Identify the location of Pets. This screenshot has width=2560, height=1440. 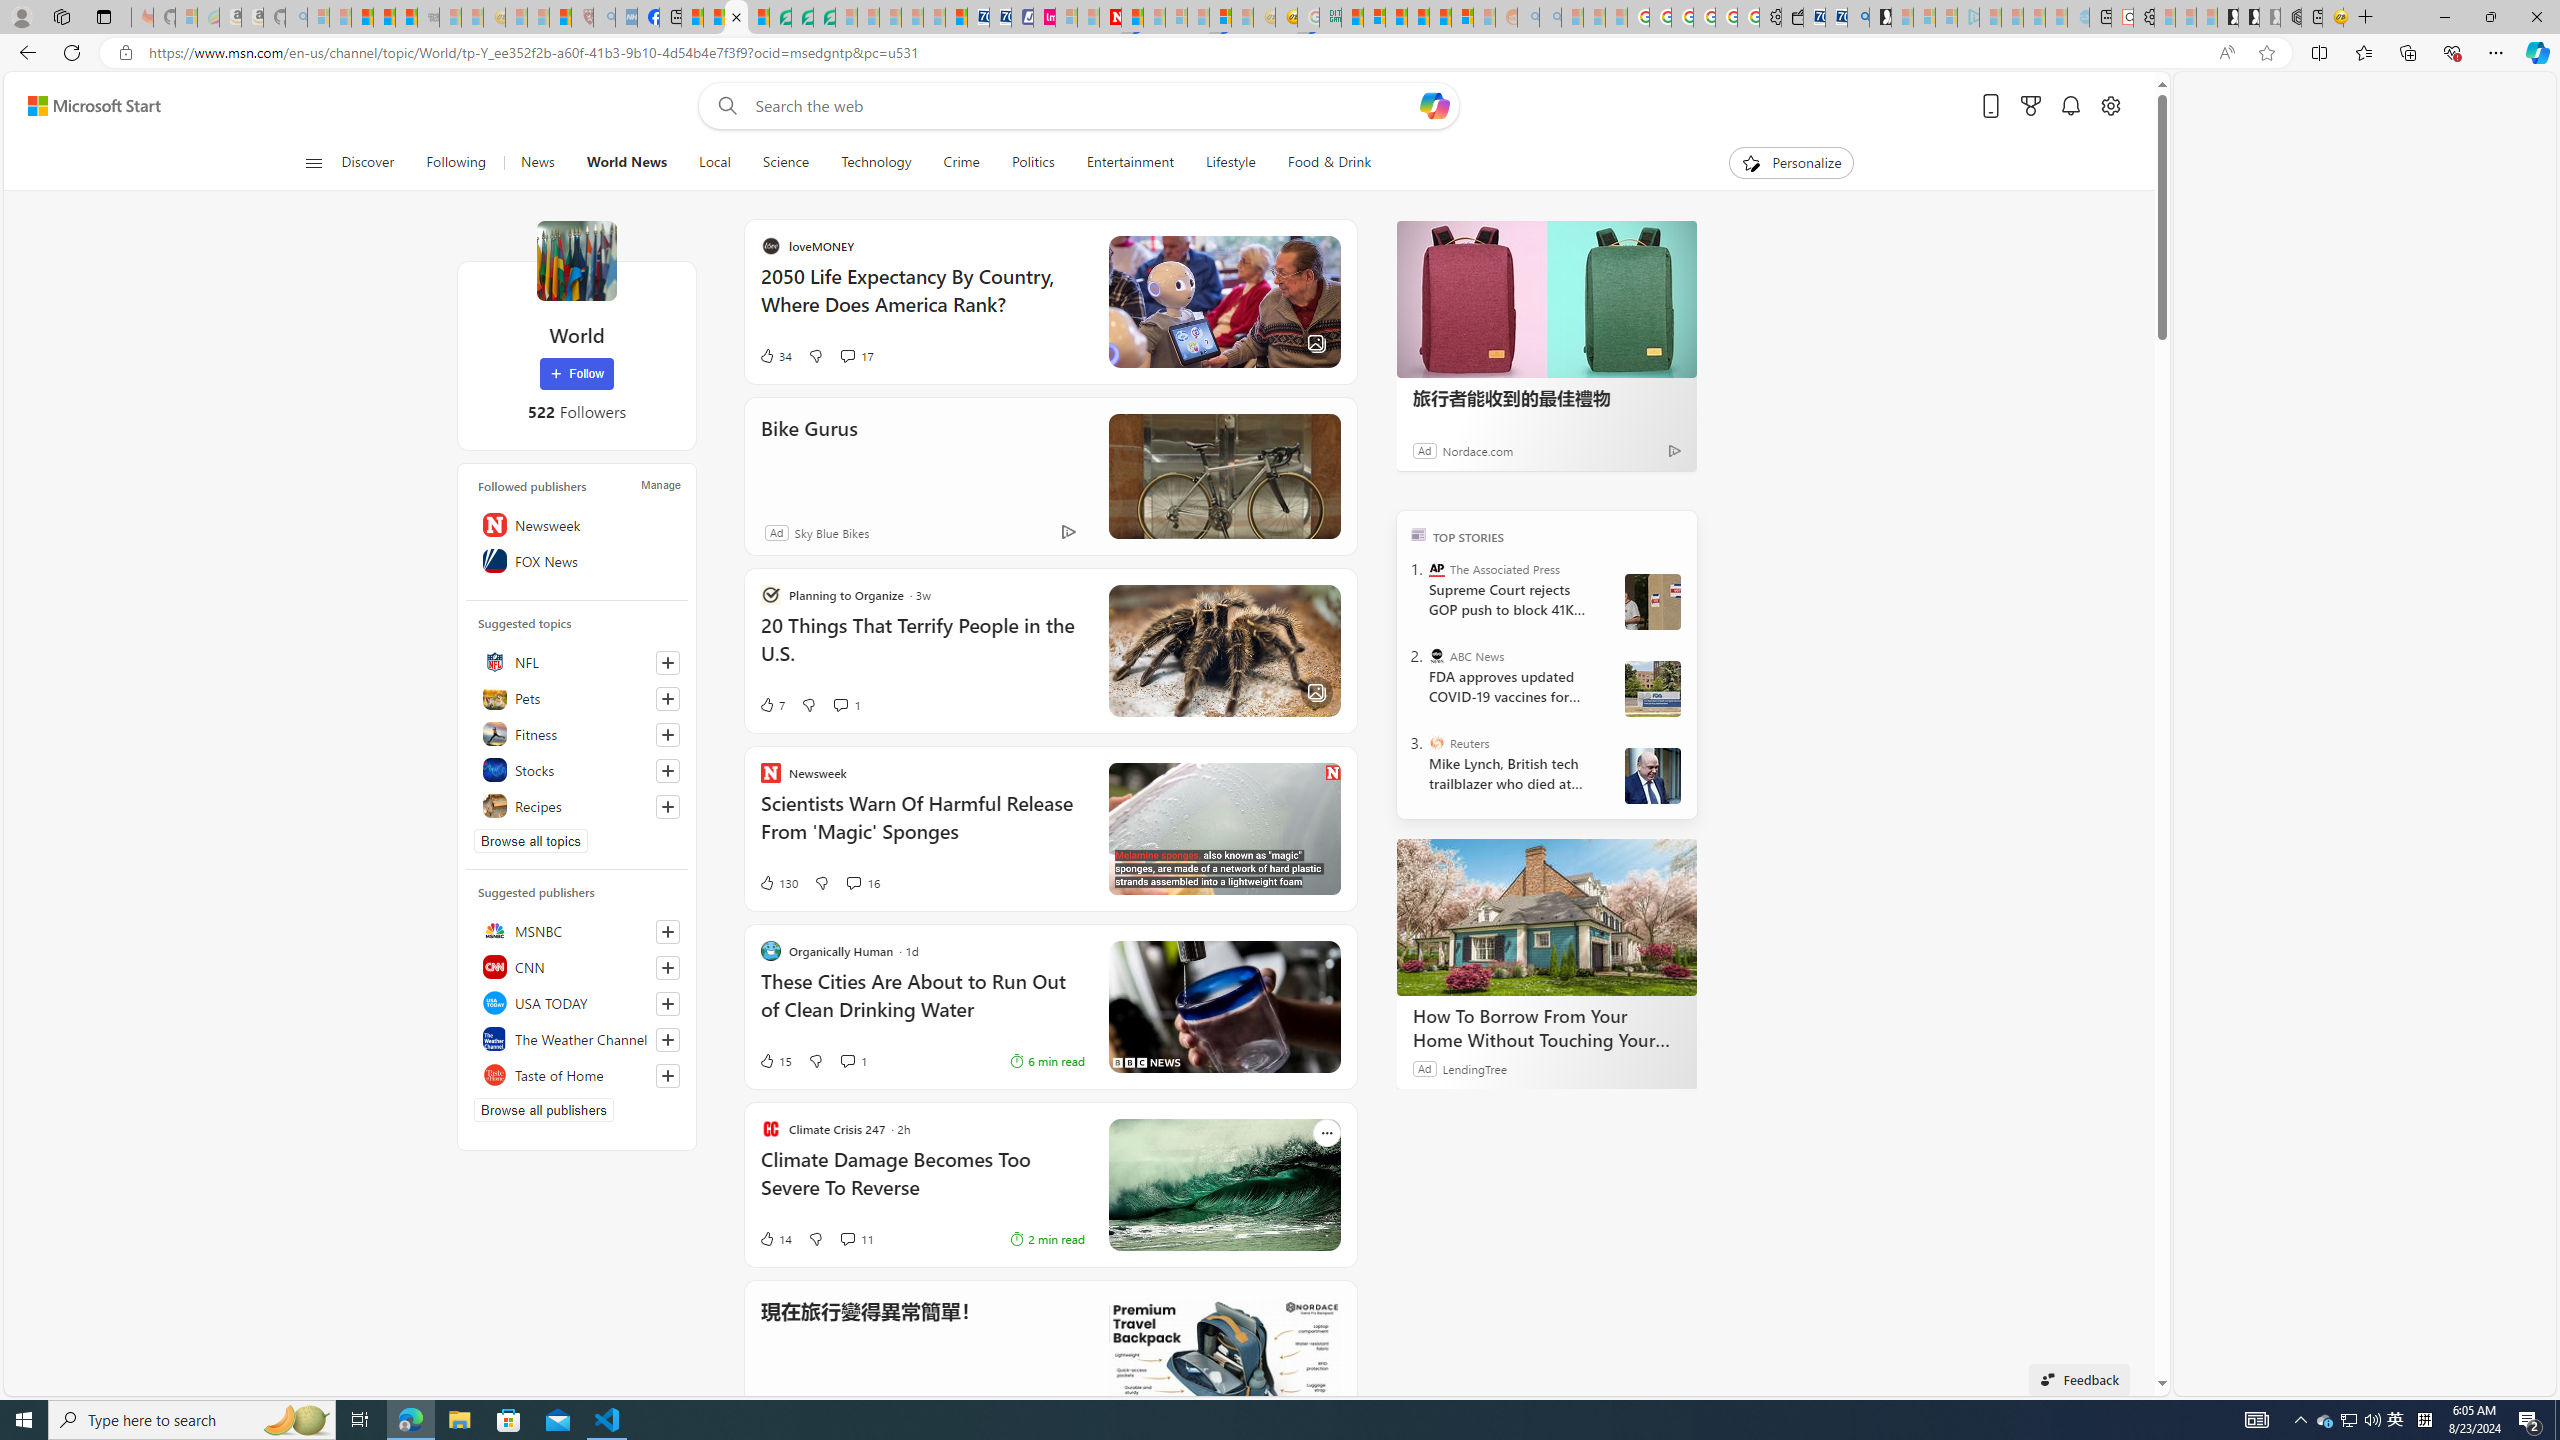
(576, 698).